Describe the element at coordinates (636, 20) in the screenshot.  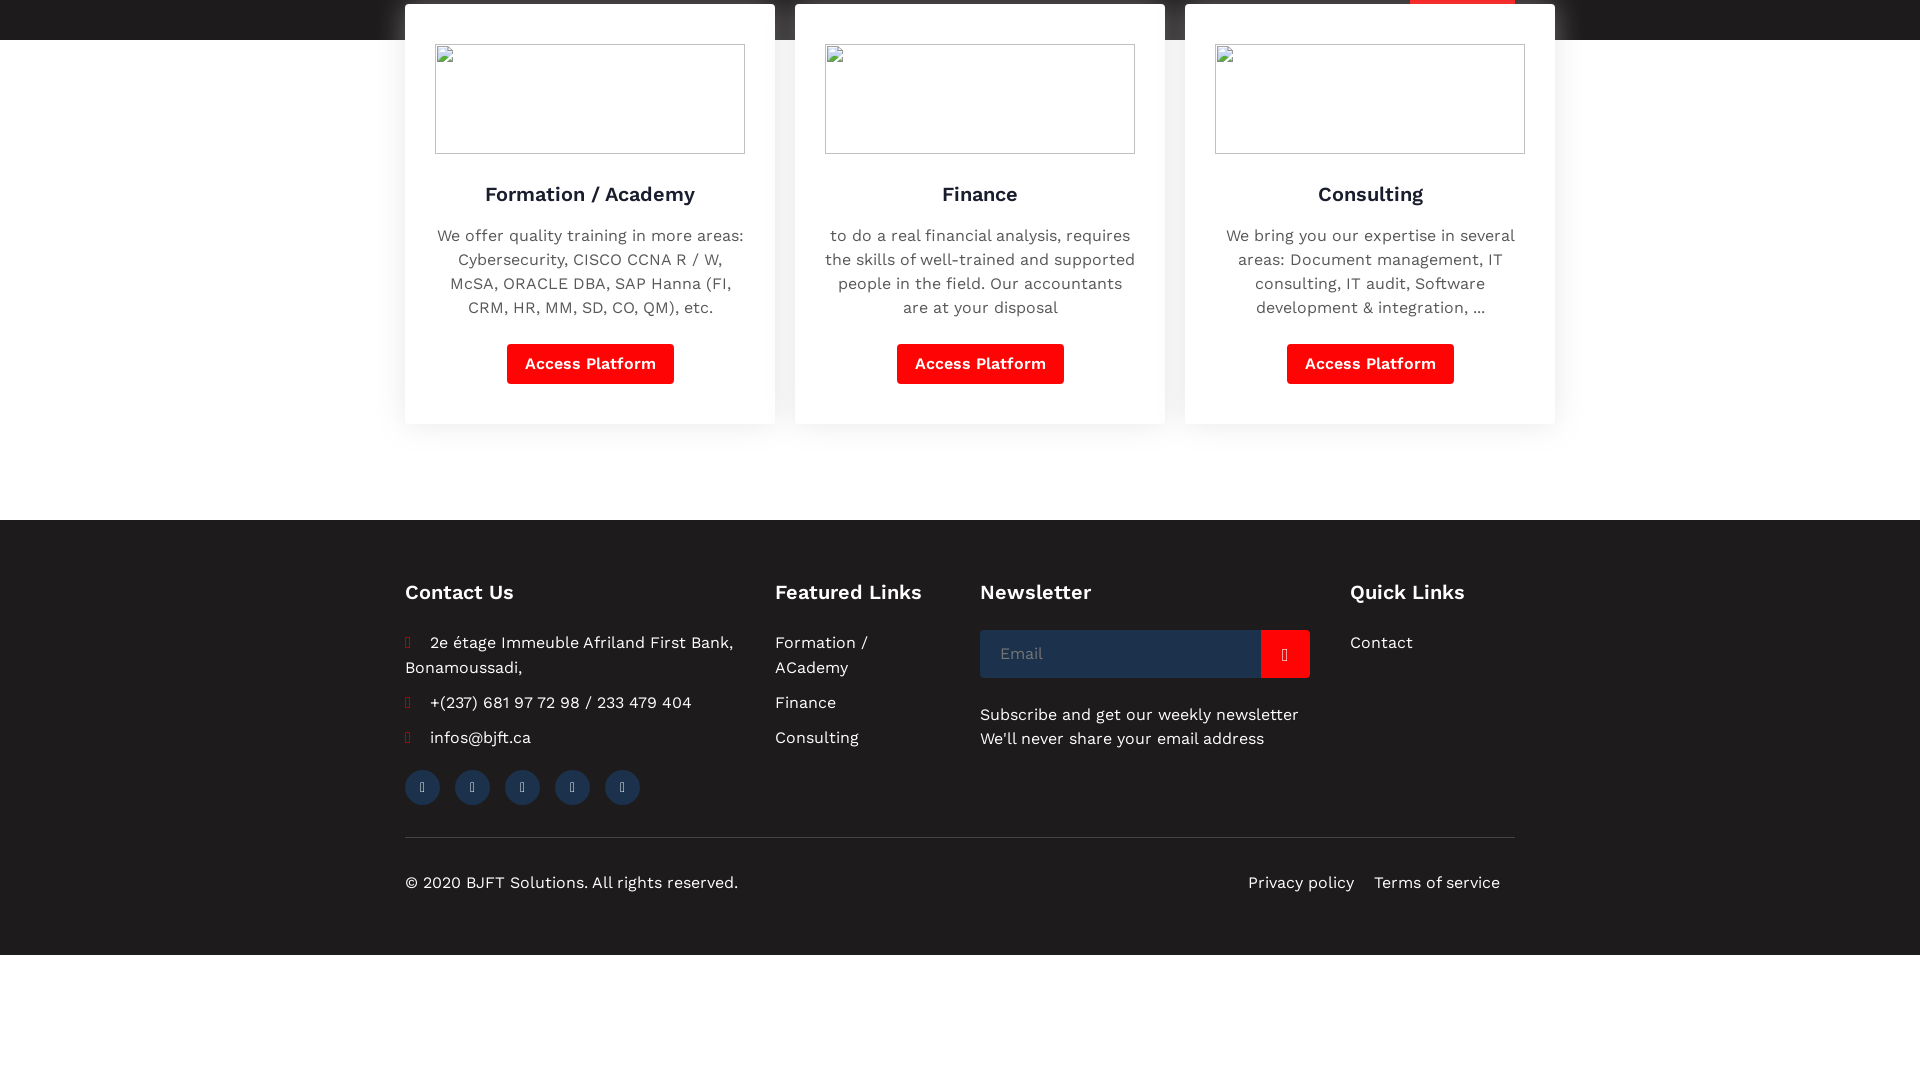
I see `info@bjft.ca` at that location.